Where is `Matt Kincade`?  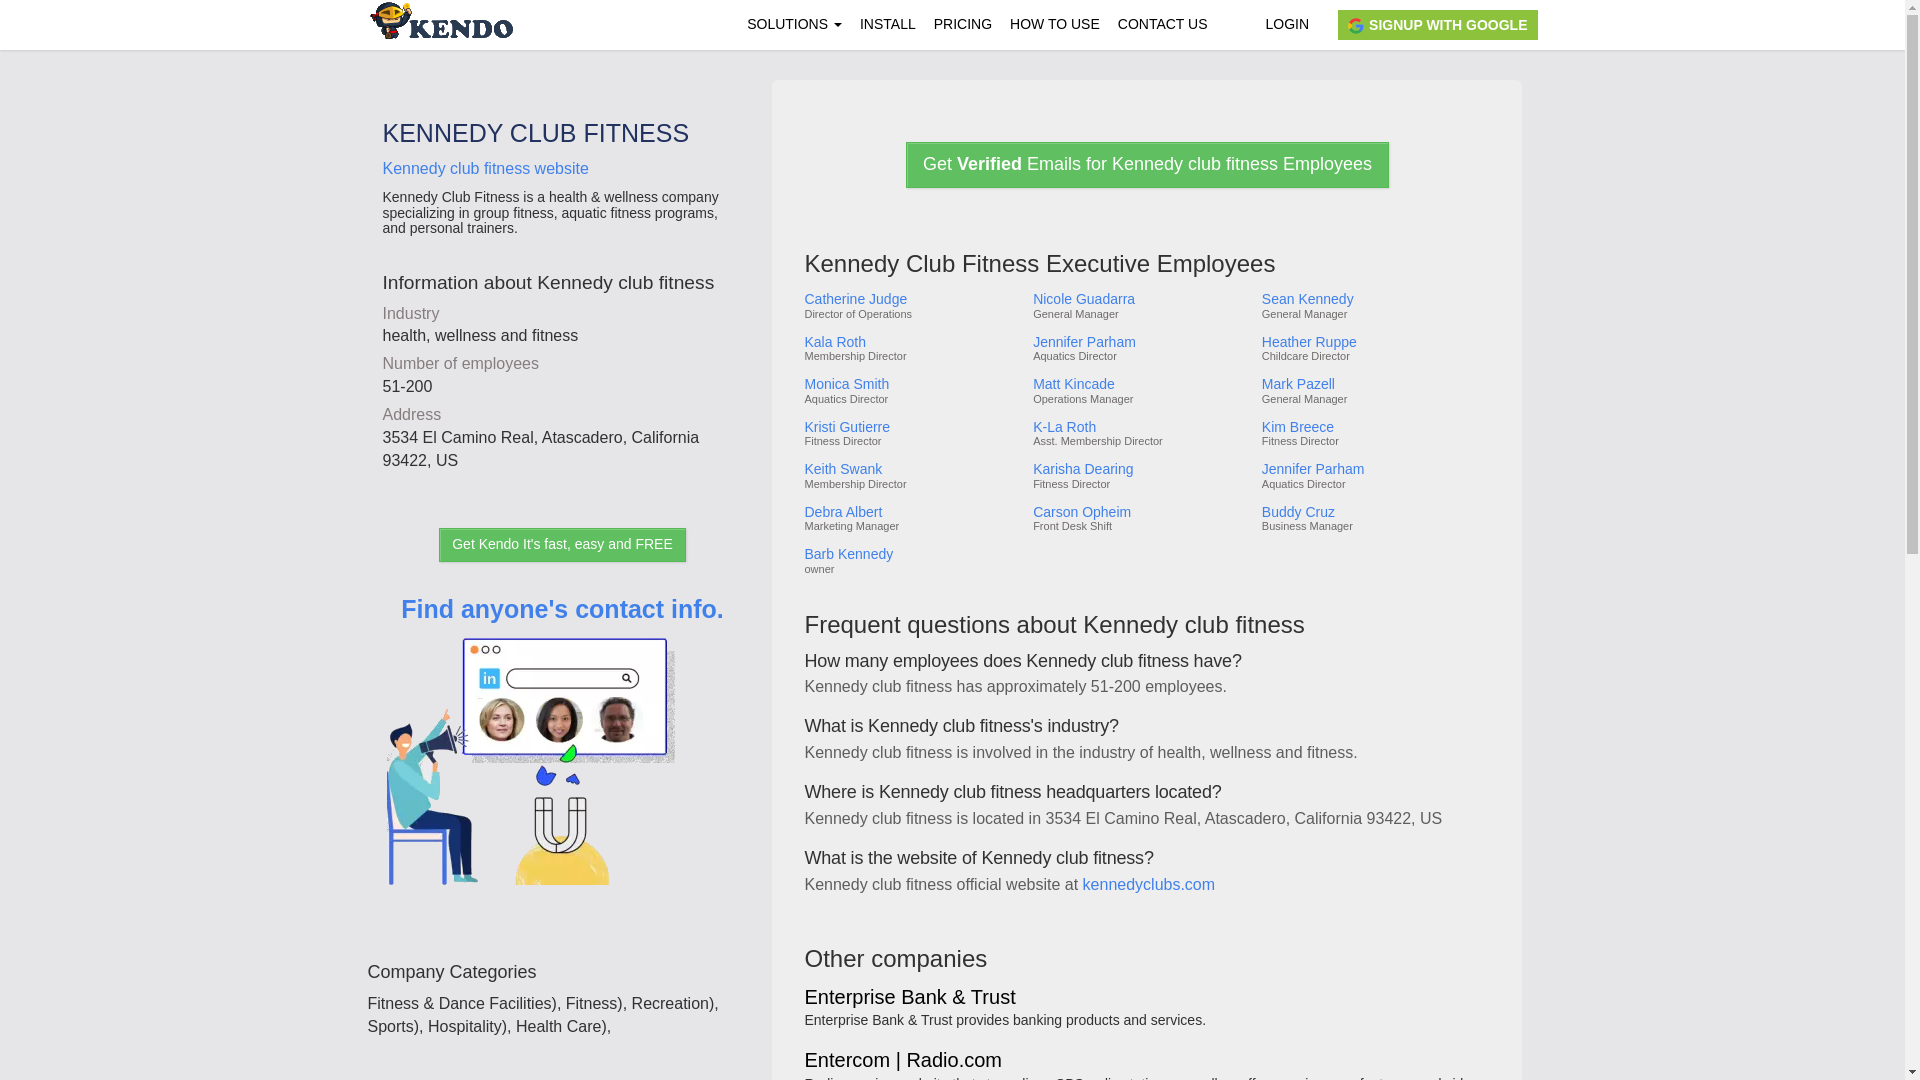
Matt Kincade is located at coordinates (1139, 384).